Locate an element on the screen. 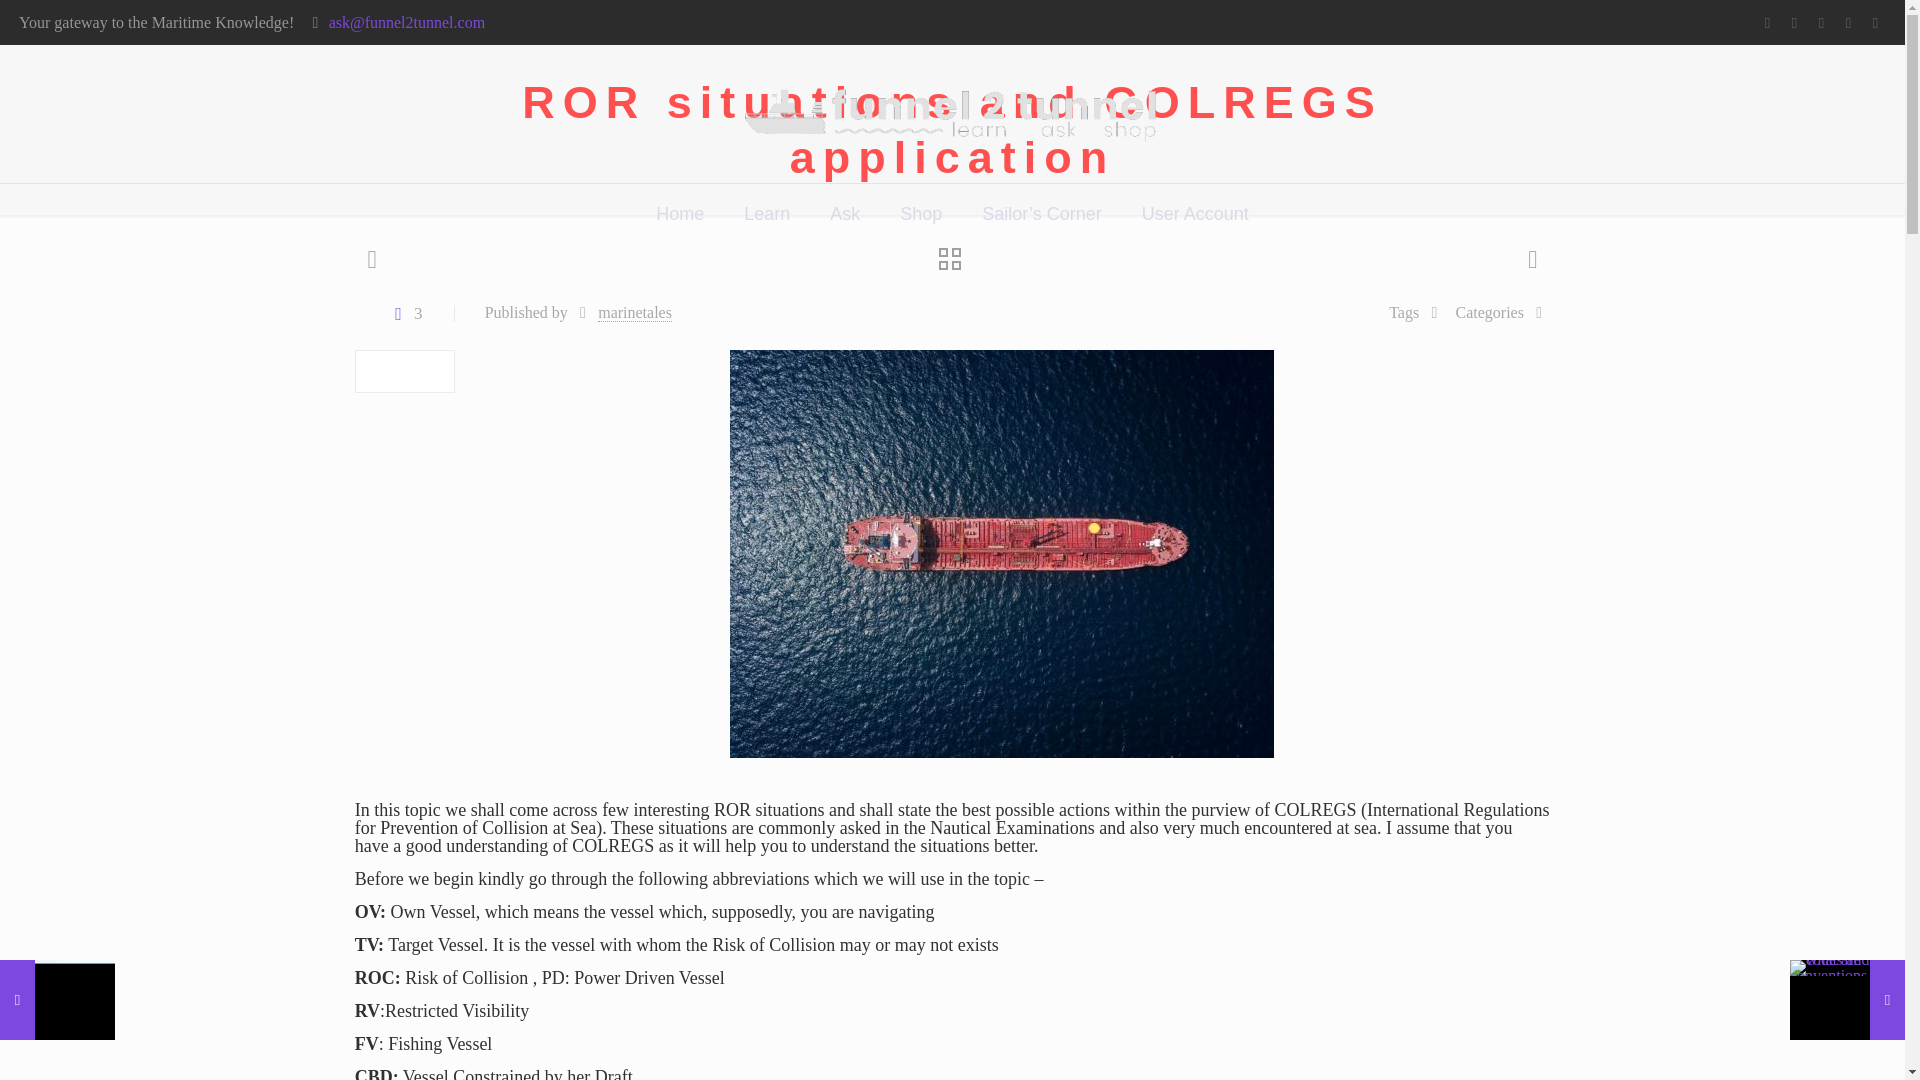  3 is located at coordinates (404, 312).